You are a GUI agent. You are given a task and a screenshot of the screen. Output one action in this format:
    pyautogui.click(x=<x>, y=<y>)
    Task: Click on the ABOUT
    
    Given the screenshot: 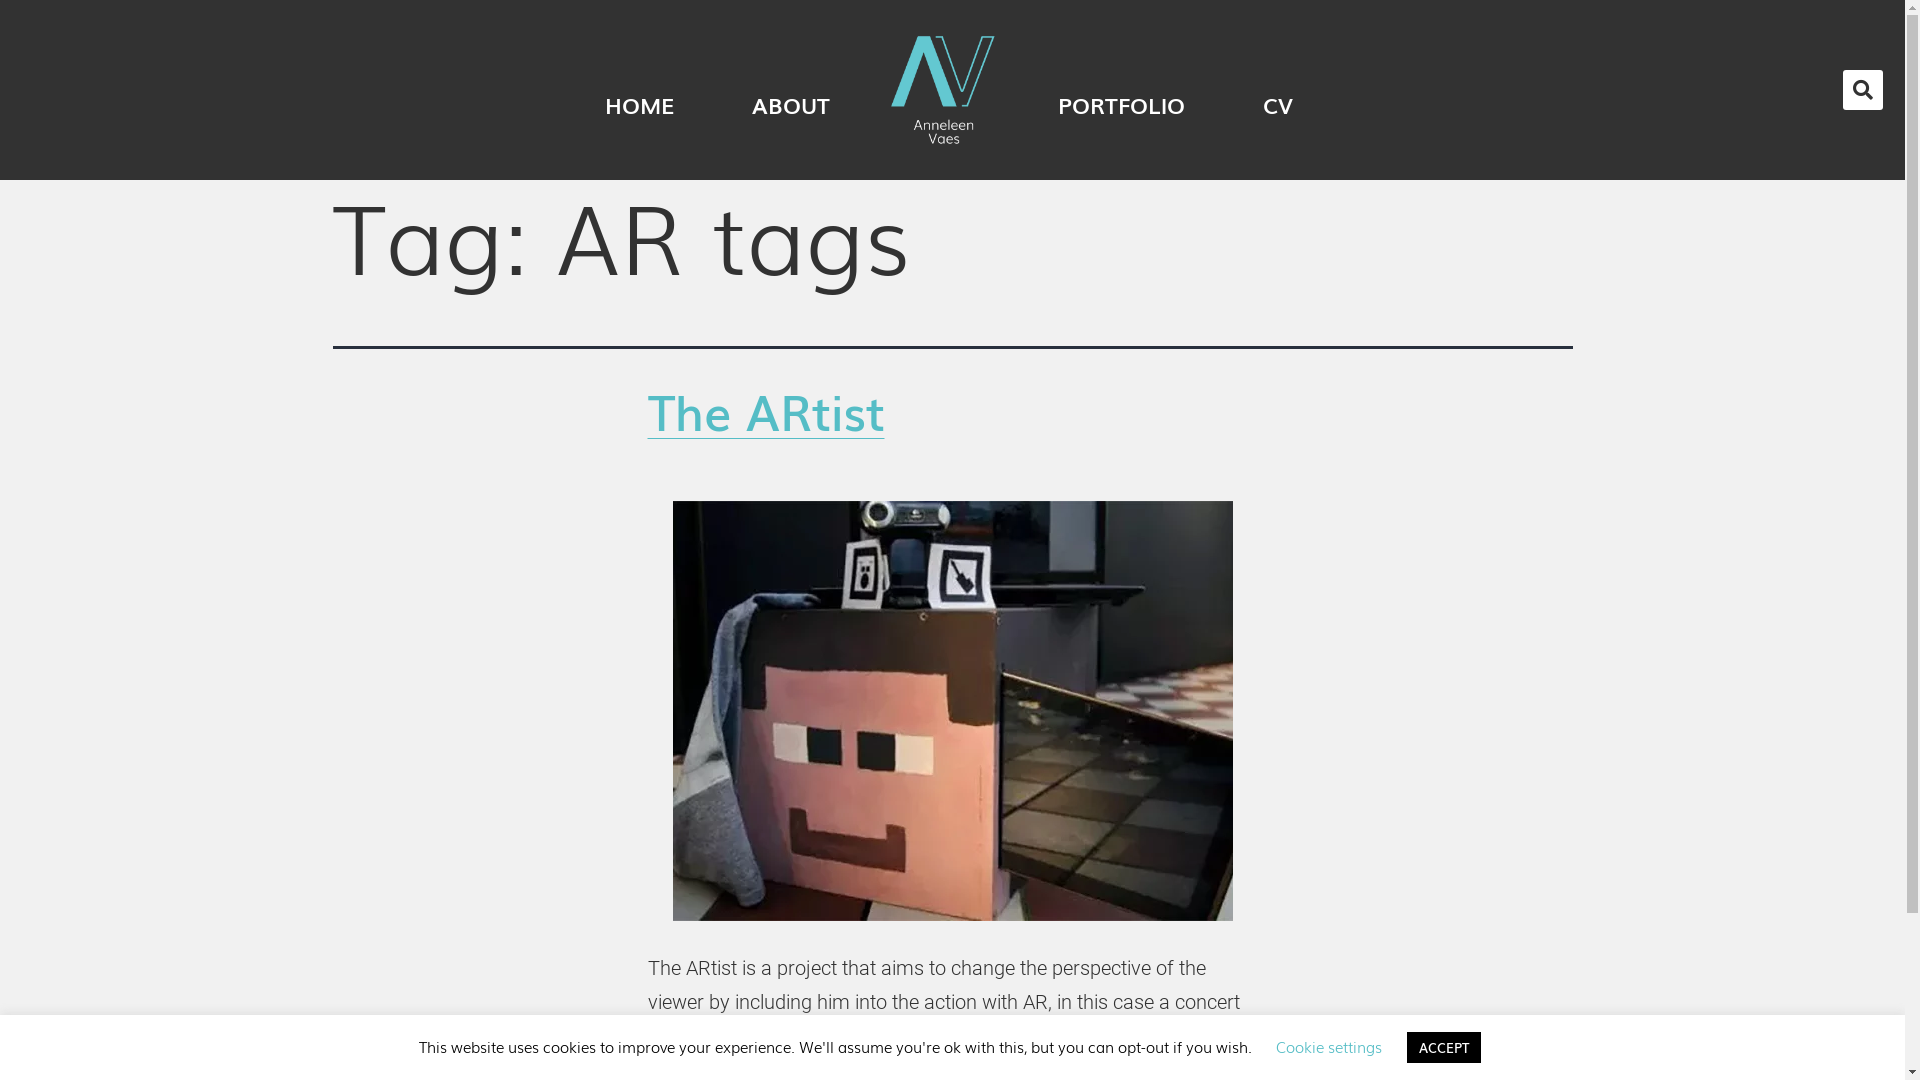 What is the action you would take?
    pyautogui.click(x=791, y=90)
    